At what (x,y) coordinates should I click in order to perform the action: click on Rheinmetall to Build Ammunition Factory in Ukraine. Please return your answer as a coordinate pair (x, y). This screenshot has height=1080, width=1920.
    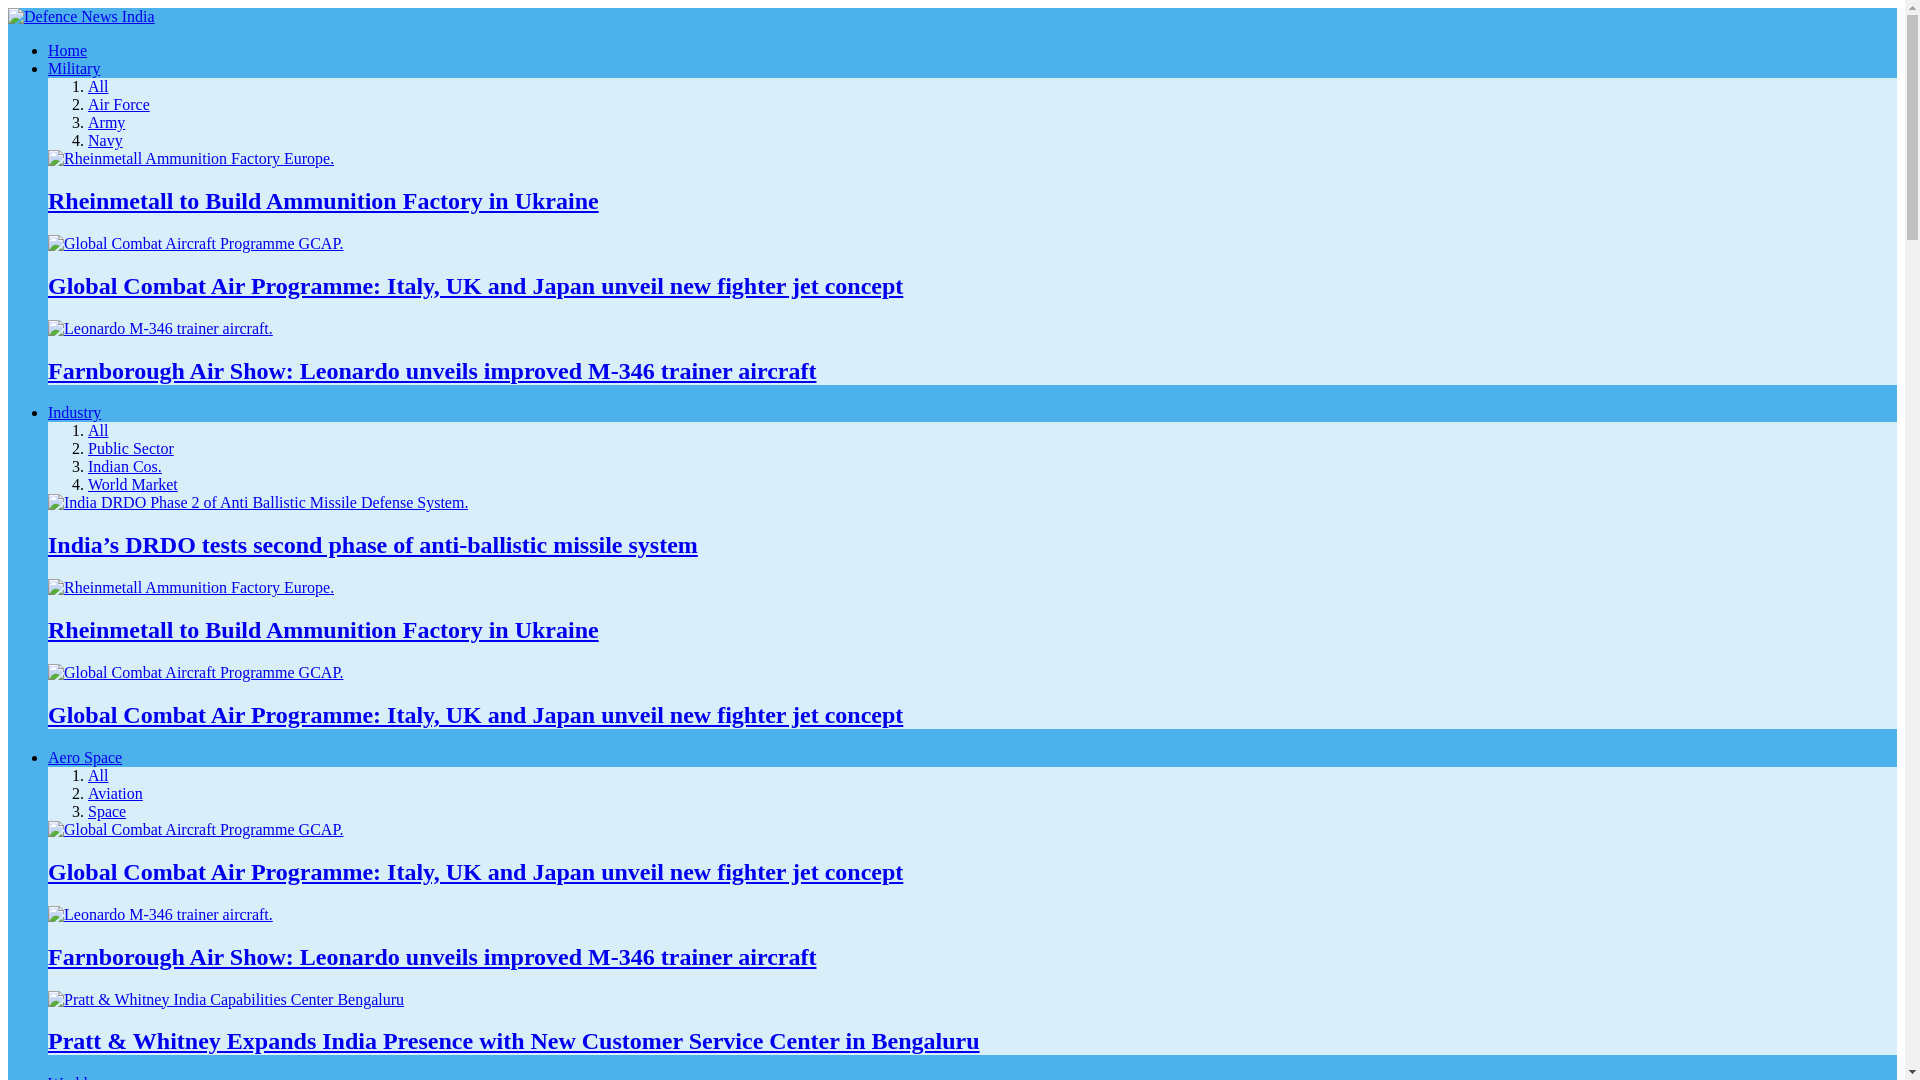
    Looking at the image, I should click on (191, 588).